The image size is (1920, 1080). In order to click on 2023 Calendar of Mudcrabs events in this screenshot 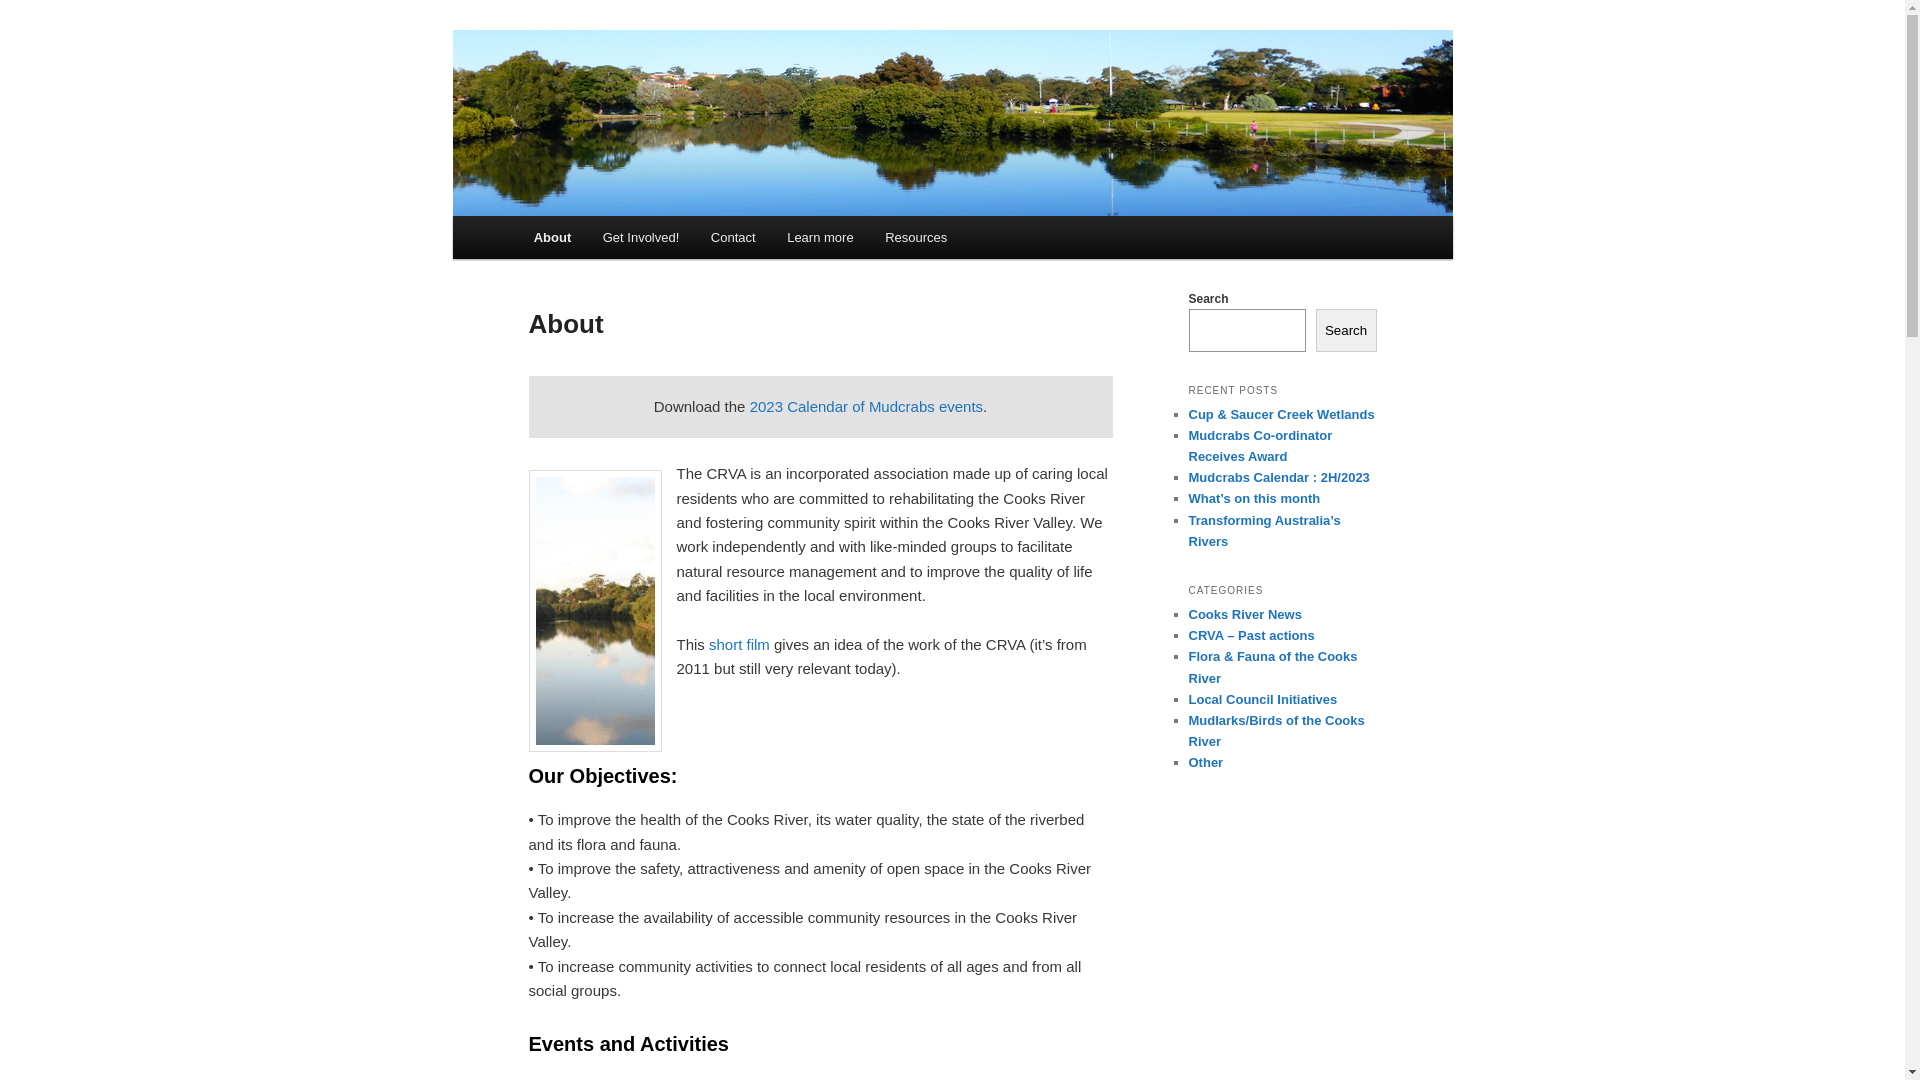, I will do `click(866, 406)`.